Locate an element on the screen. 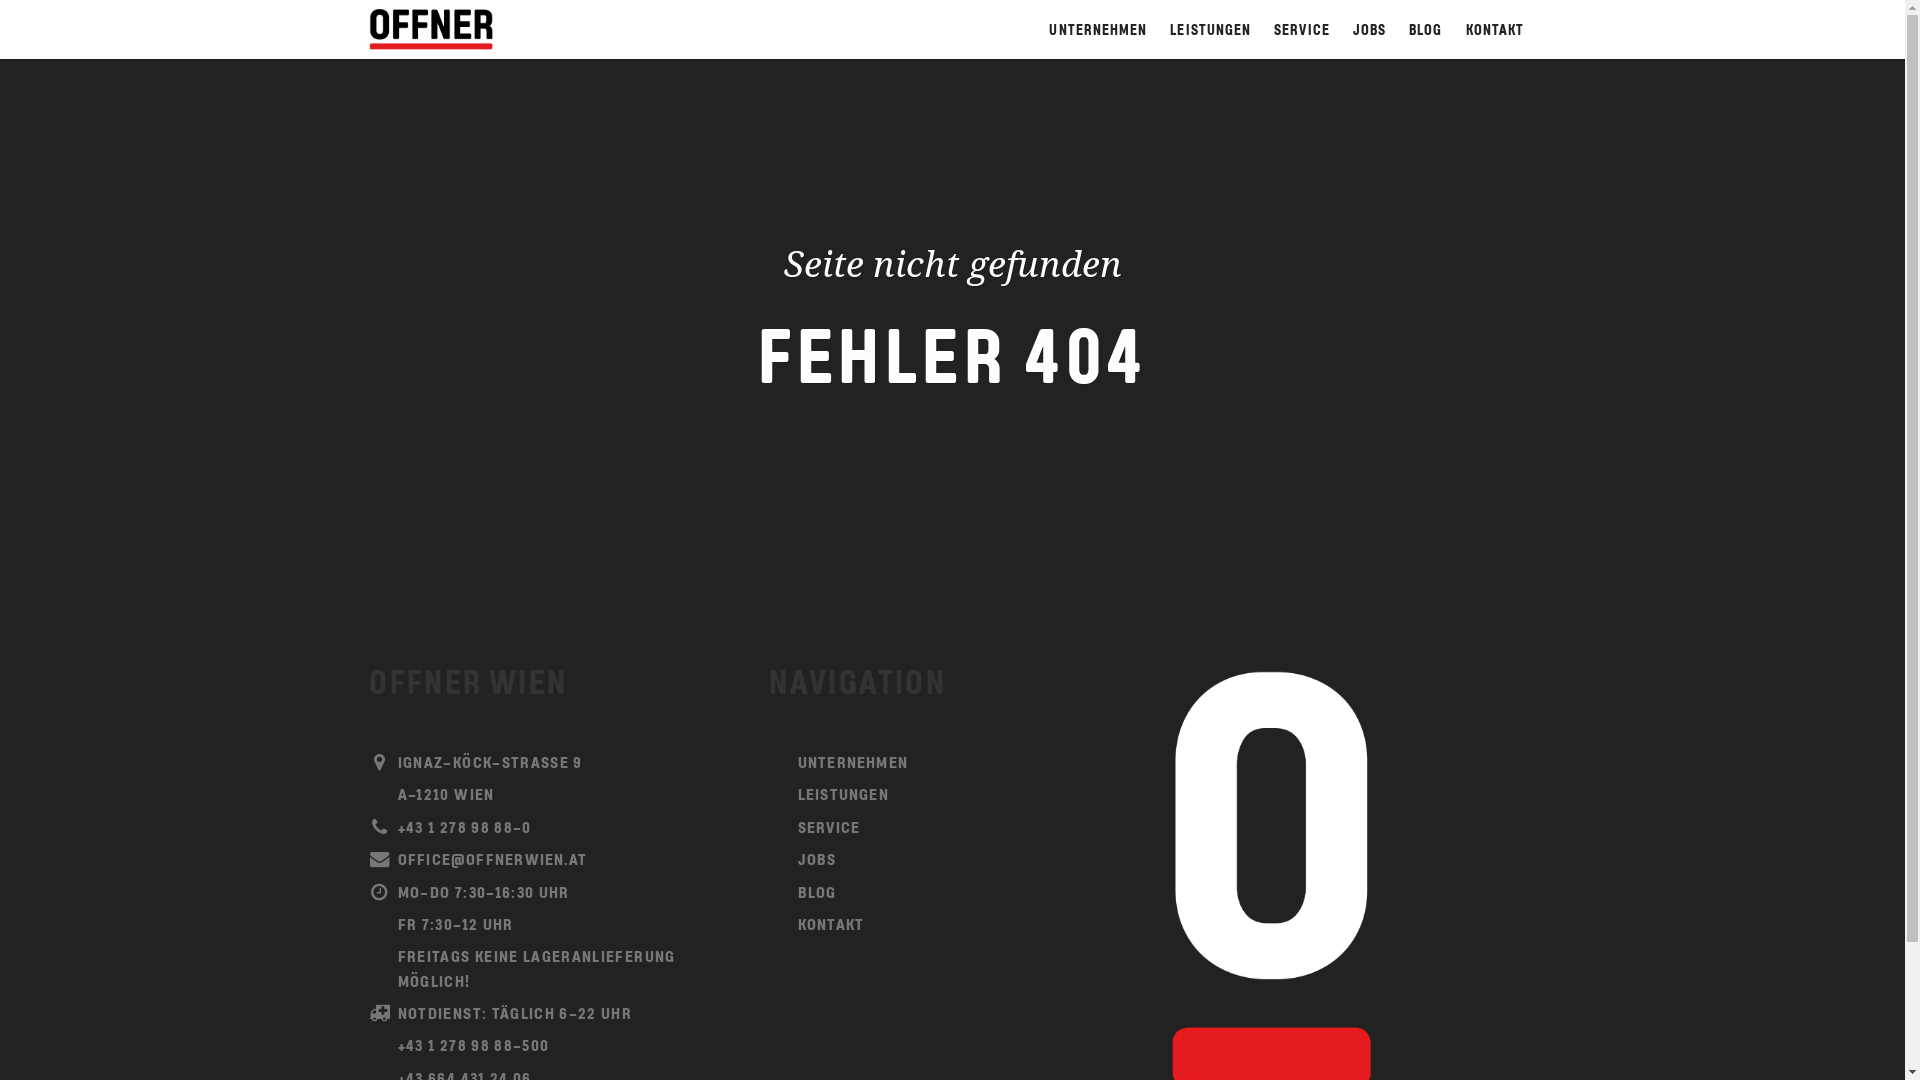 This screenshot has height=1080, width=1920. SERVICE is located at coordinates (1302, 30).